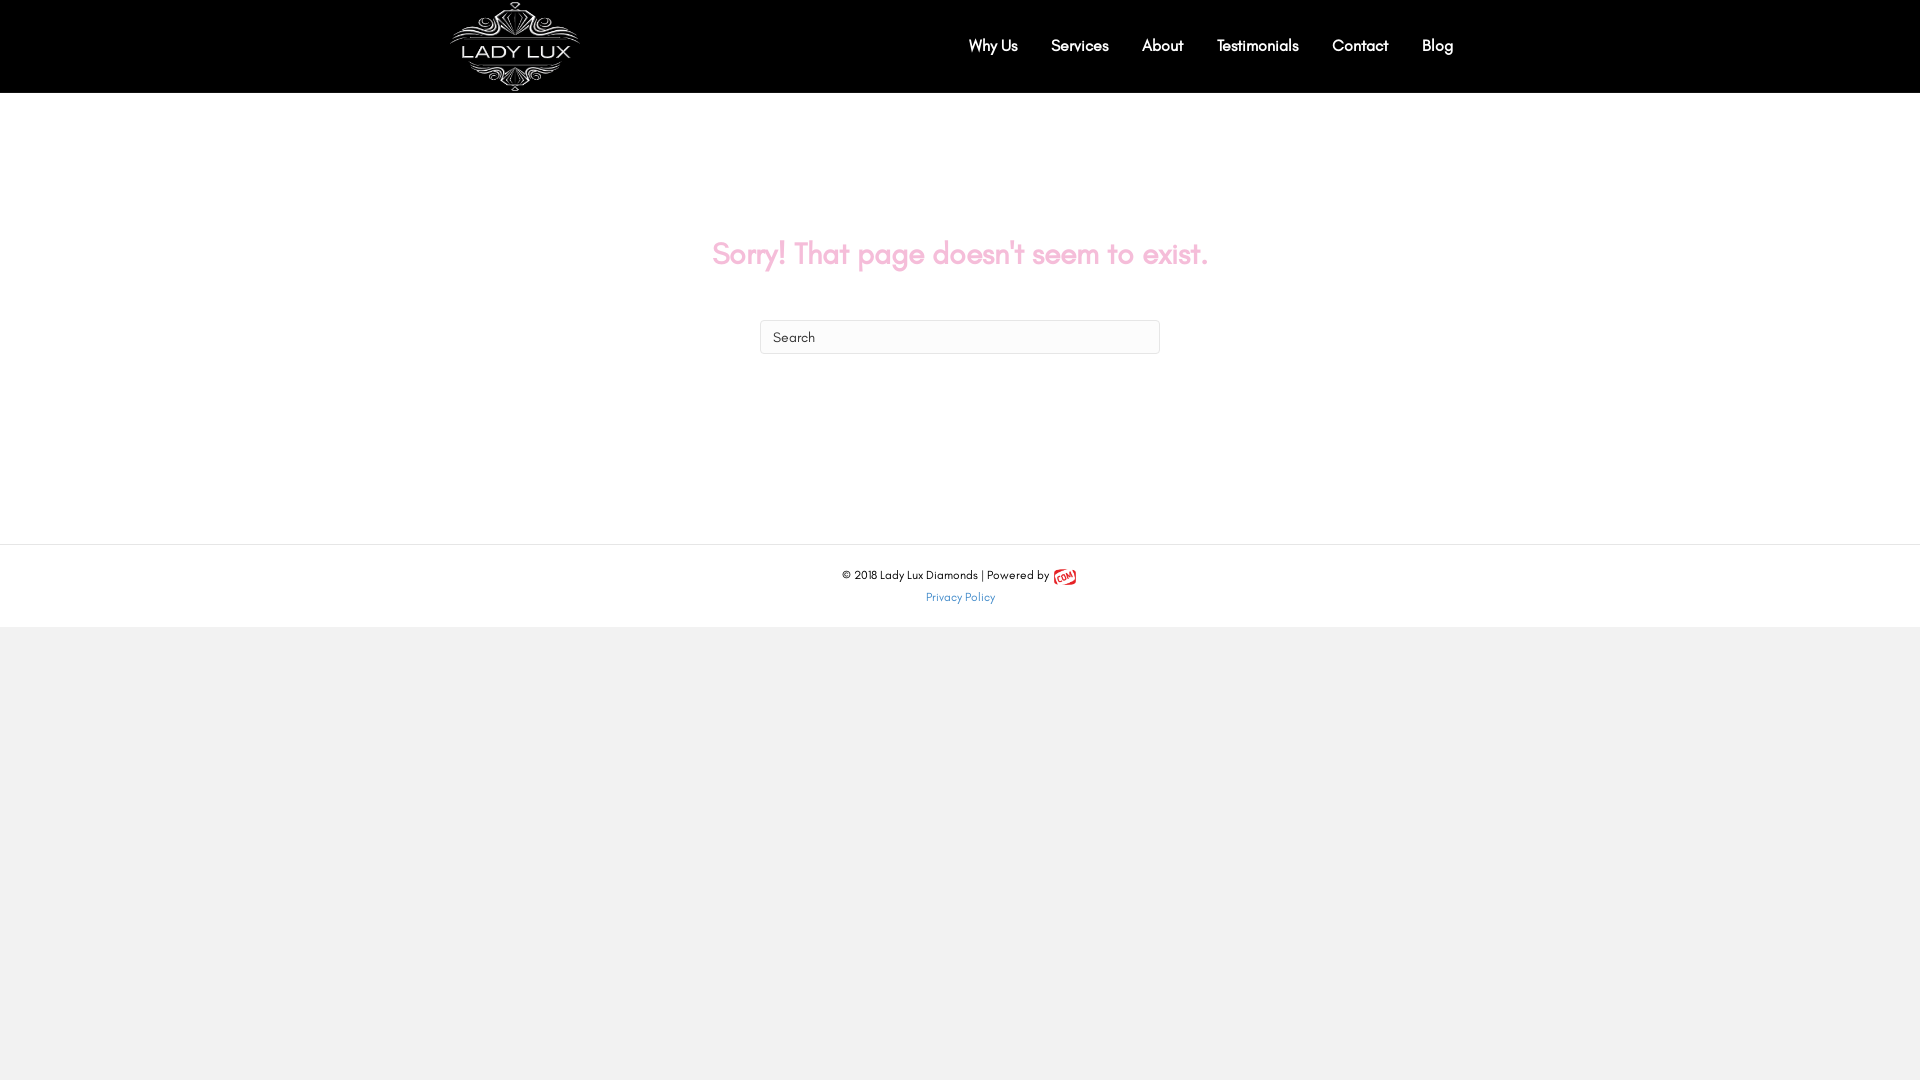 The height and width of the screenshot is (1080, 1920). Describe the element at coordinates (1028, 575) in the screenshot. I see `| Powered by` at that location.